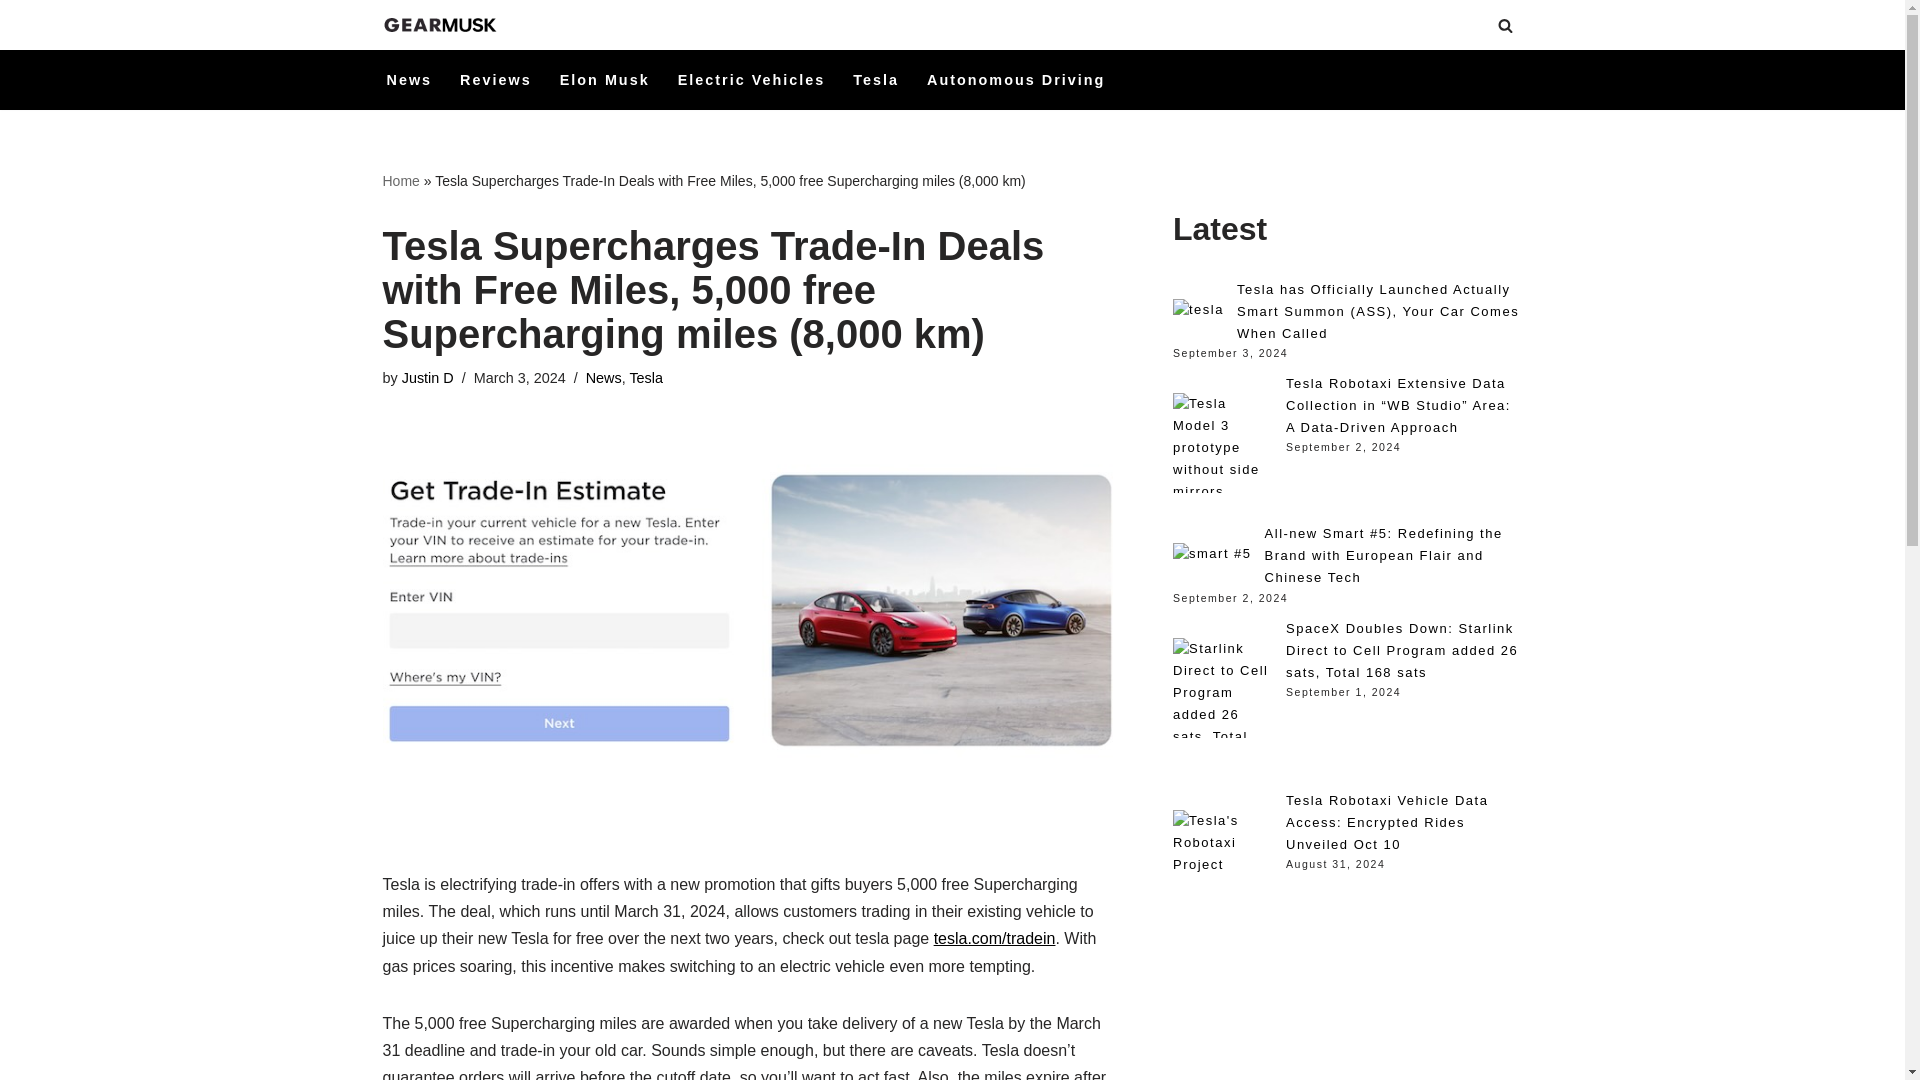 This screenshot has width=1920, height=1080. I want to click on Home, so click(400, 180).